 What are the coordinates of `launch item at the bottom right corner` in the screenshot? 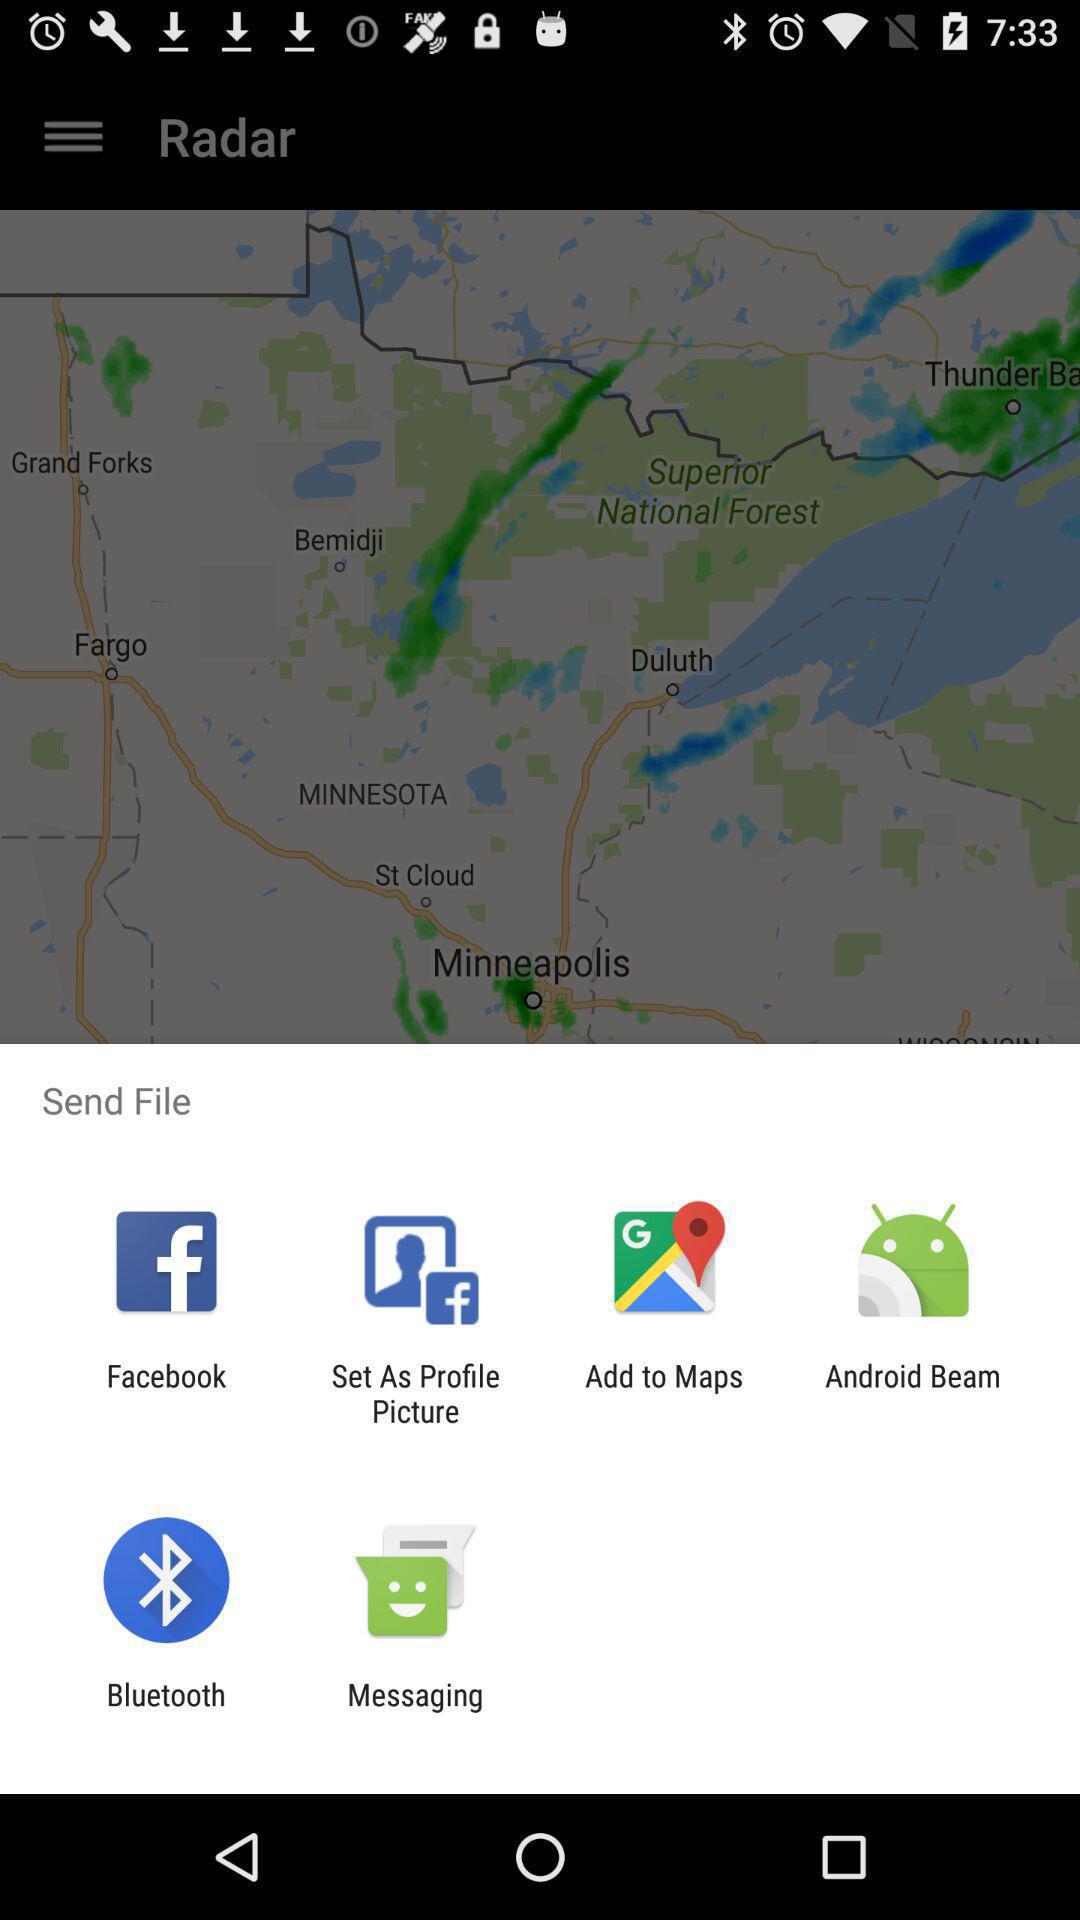 It's located at (913, 1393).